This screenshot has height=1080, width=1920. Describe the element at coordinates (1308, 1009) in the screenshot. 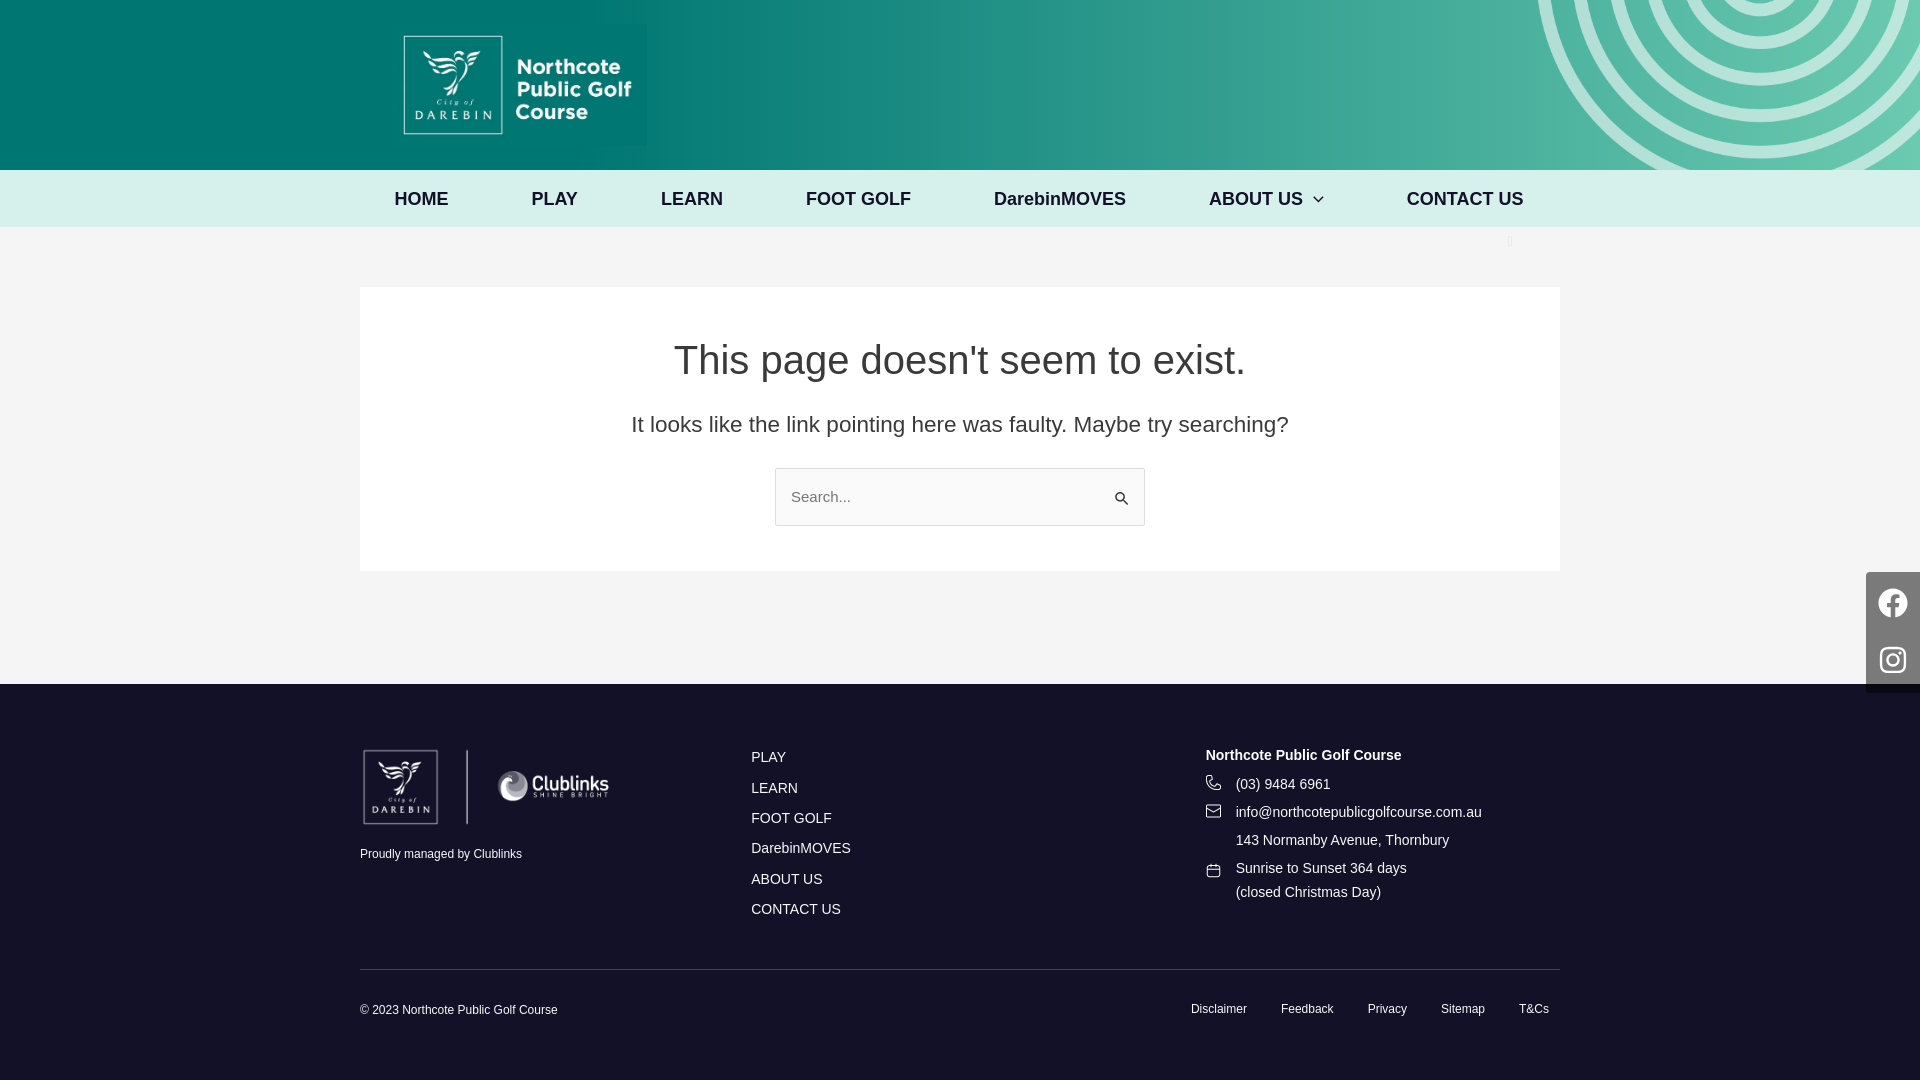

I see `Feedback` at that location.